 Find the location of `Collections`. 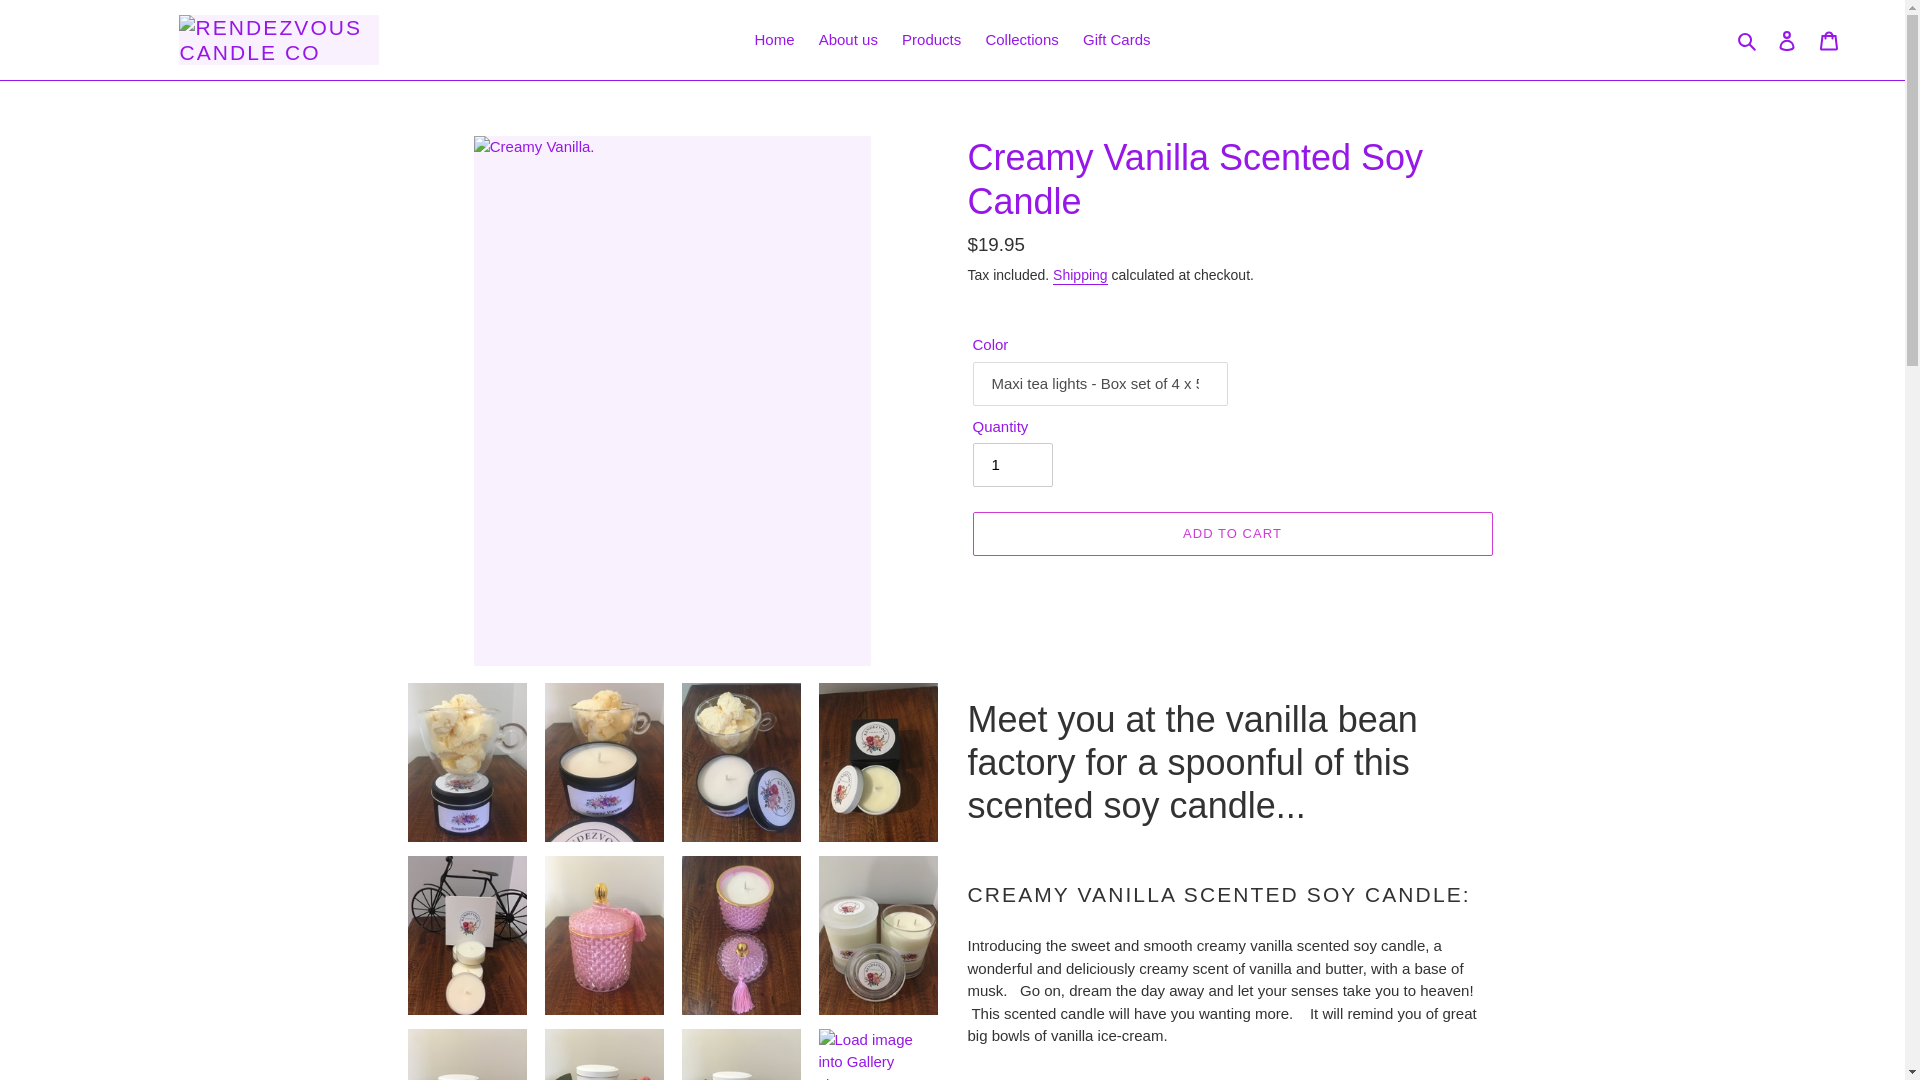

Collections is located at coordinates (1021, 40).